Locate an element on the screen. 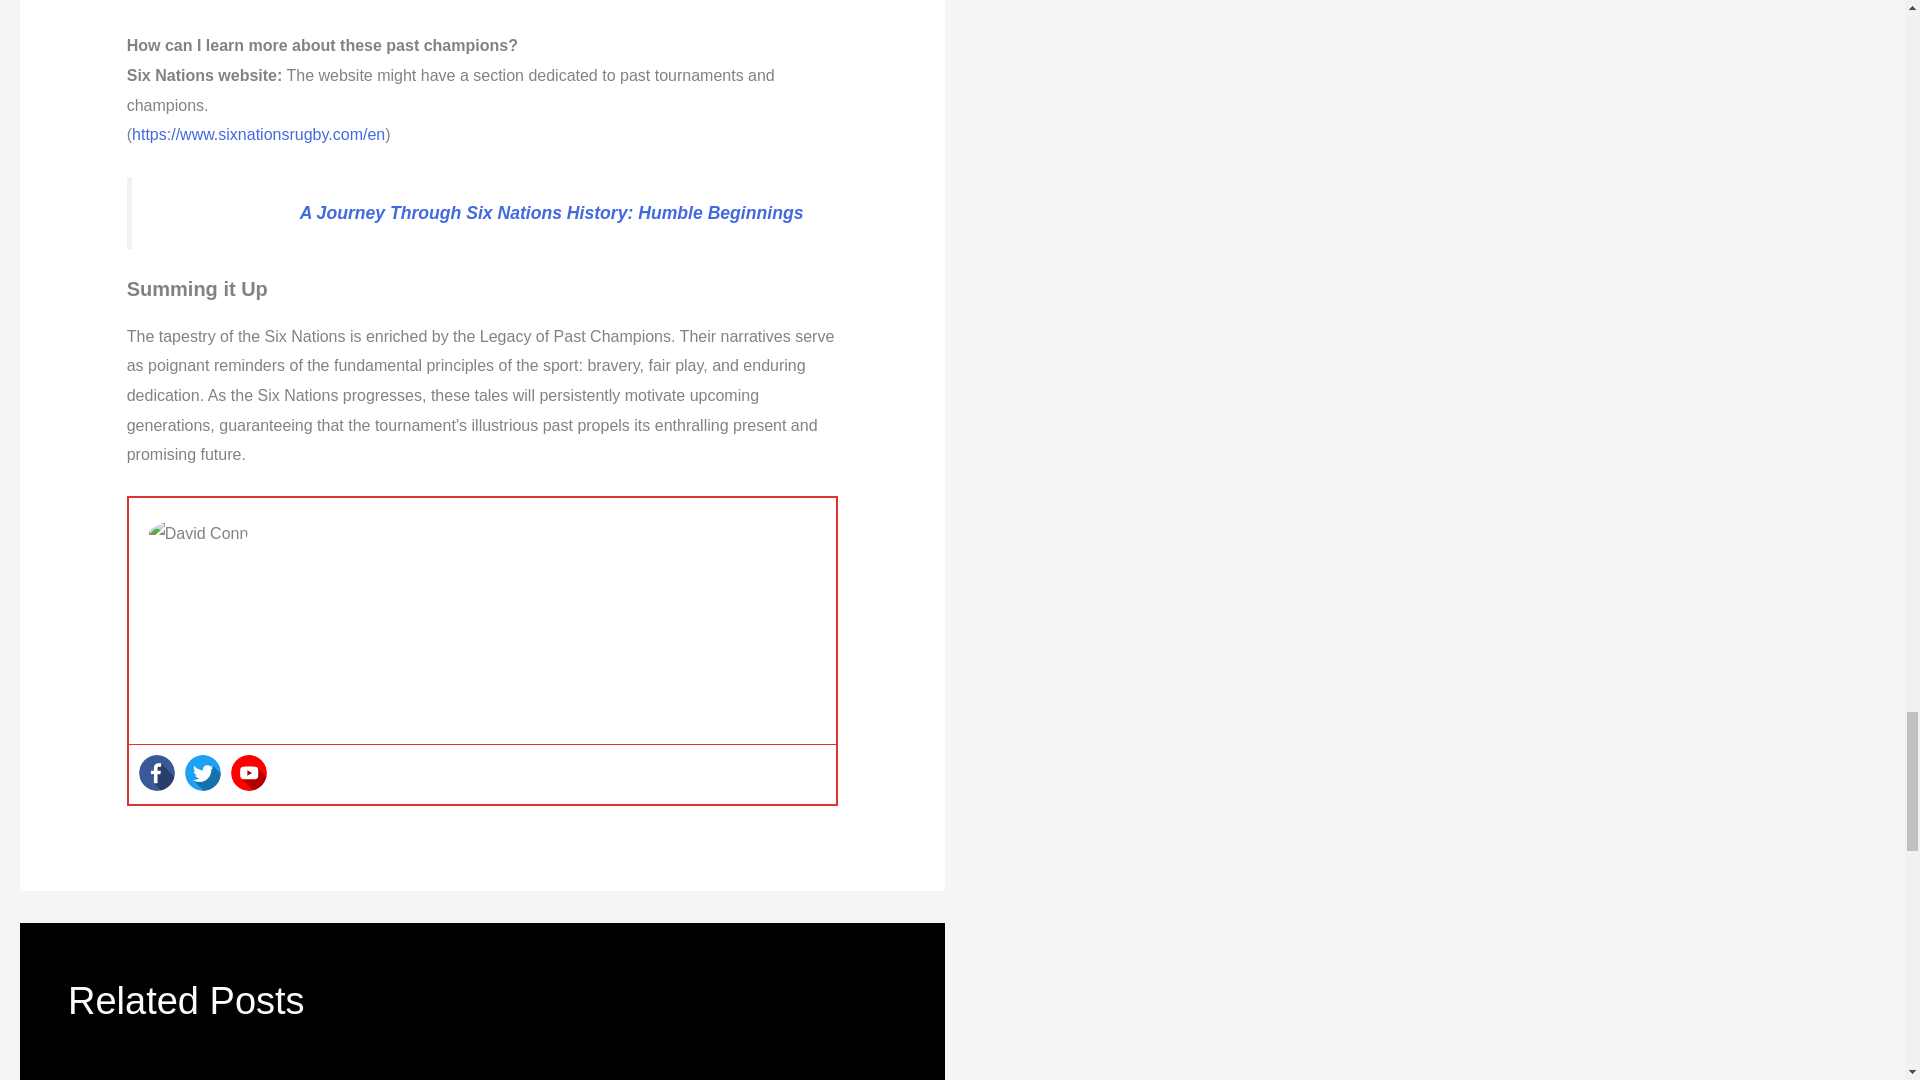  Youtube is located at coordinates (248, 772).